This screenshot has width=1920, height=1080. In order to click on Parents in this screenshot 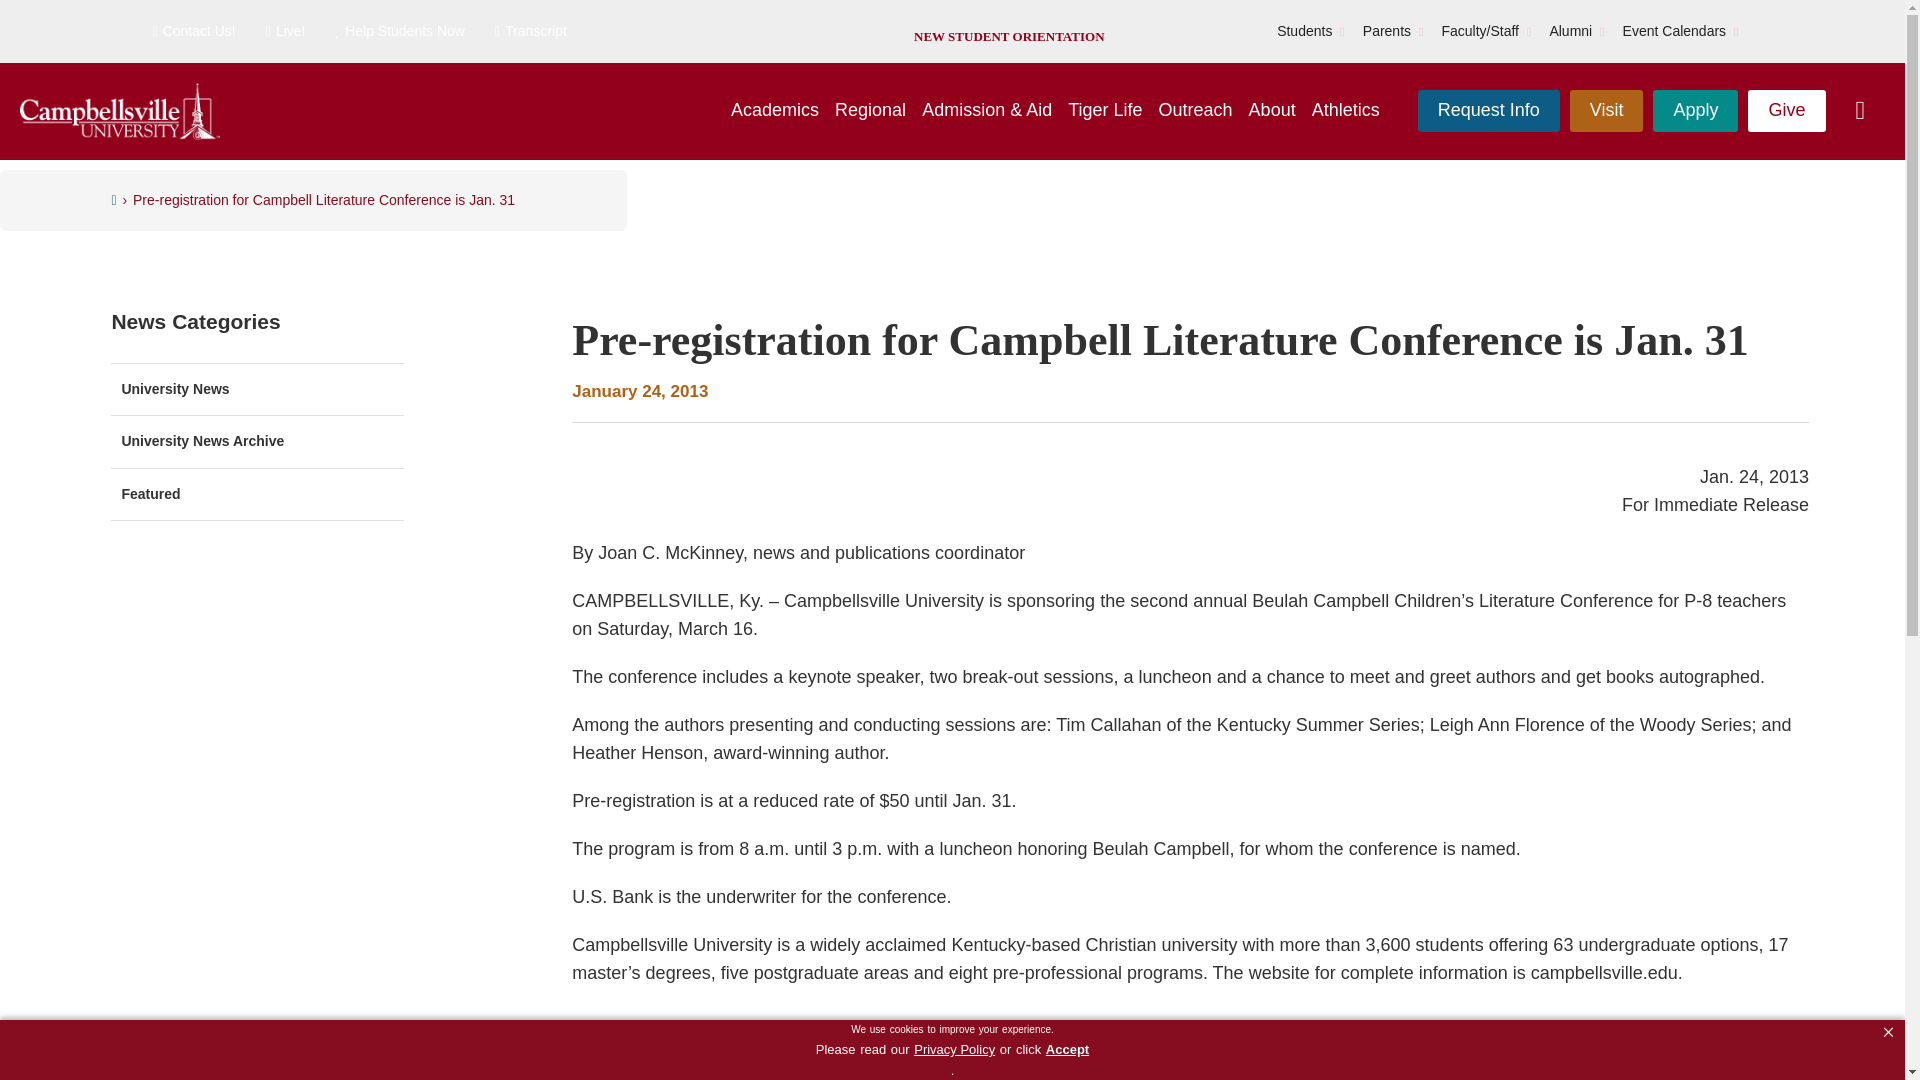, I will do `click(1387, 32)`.